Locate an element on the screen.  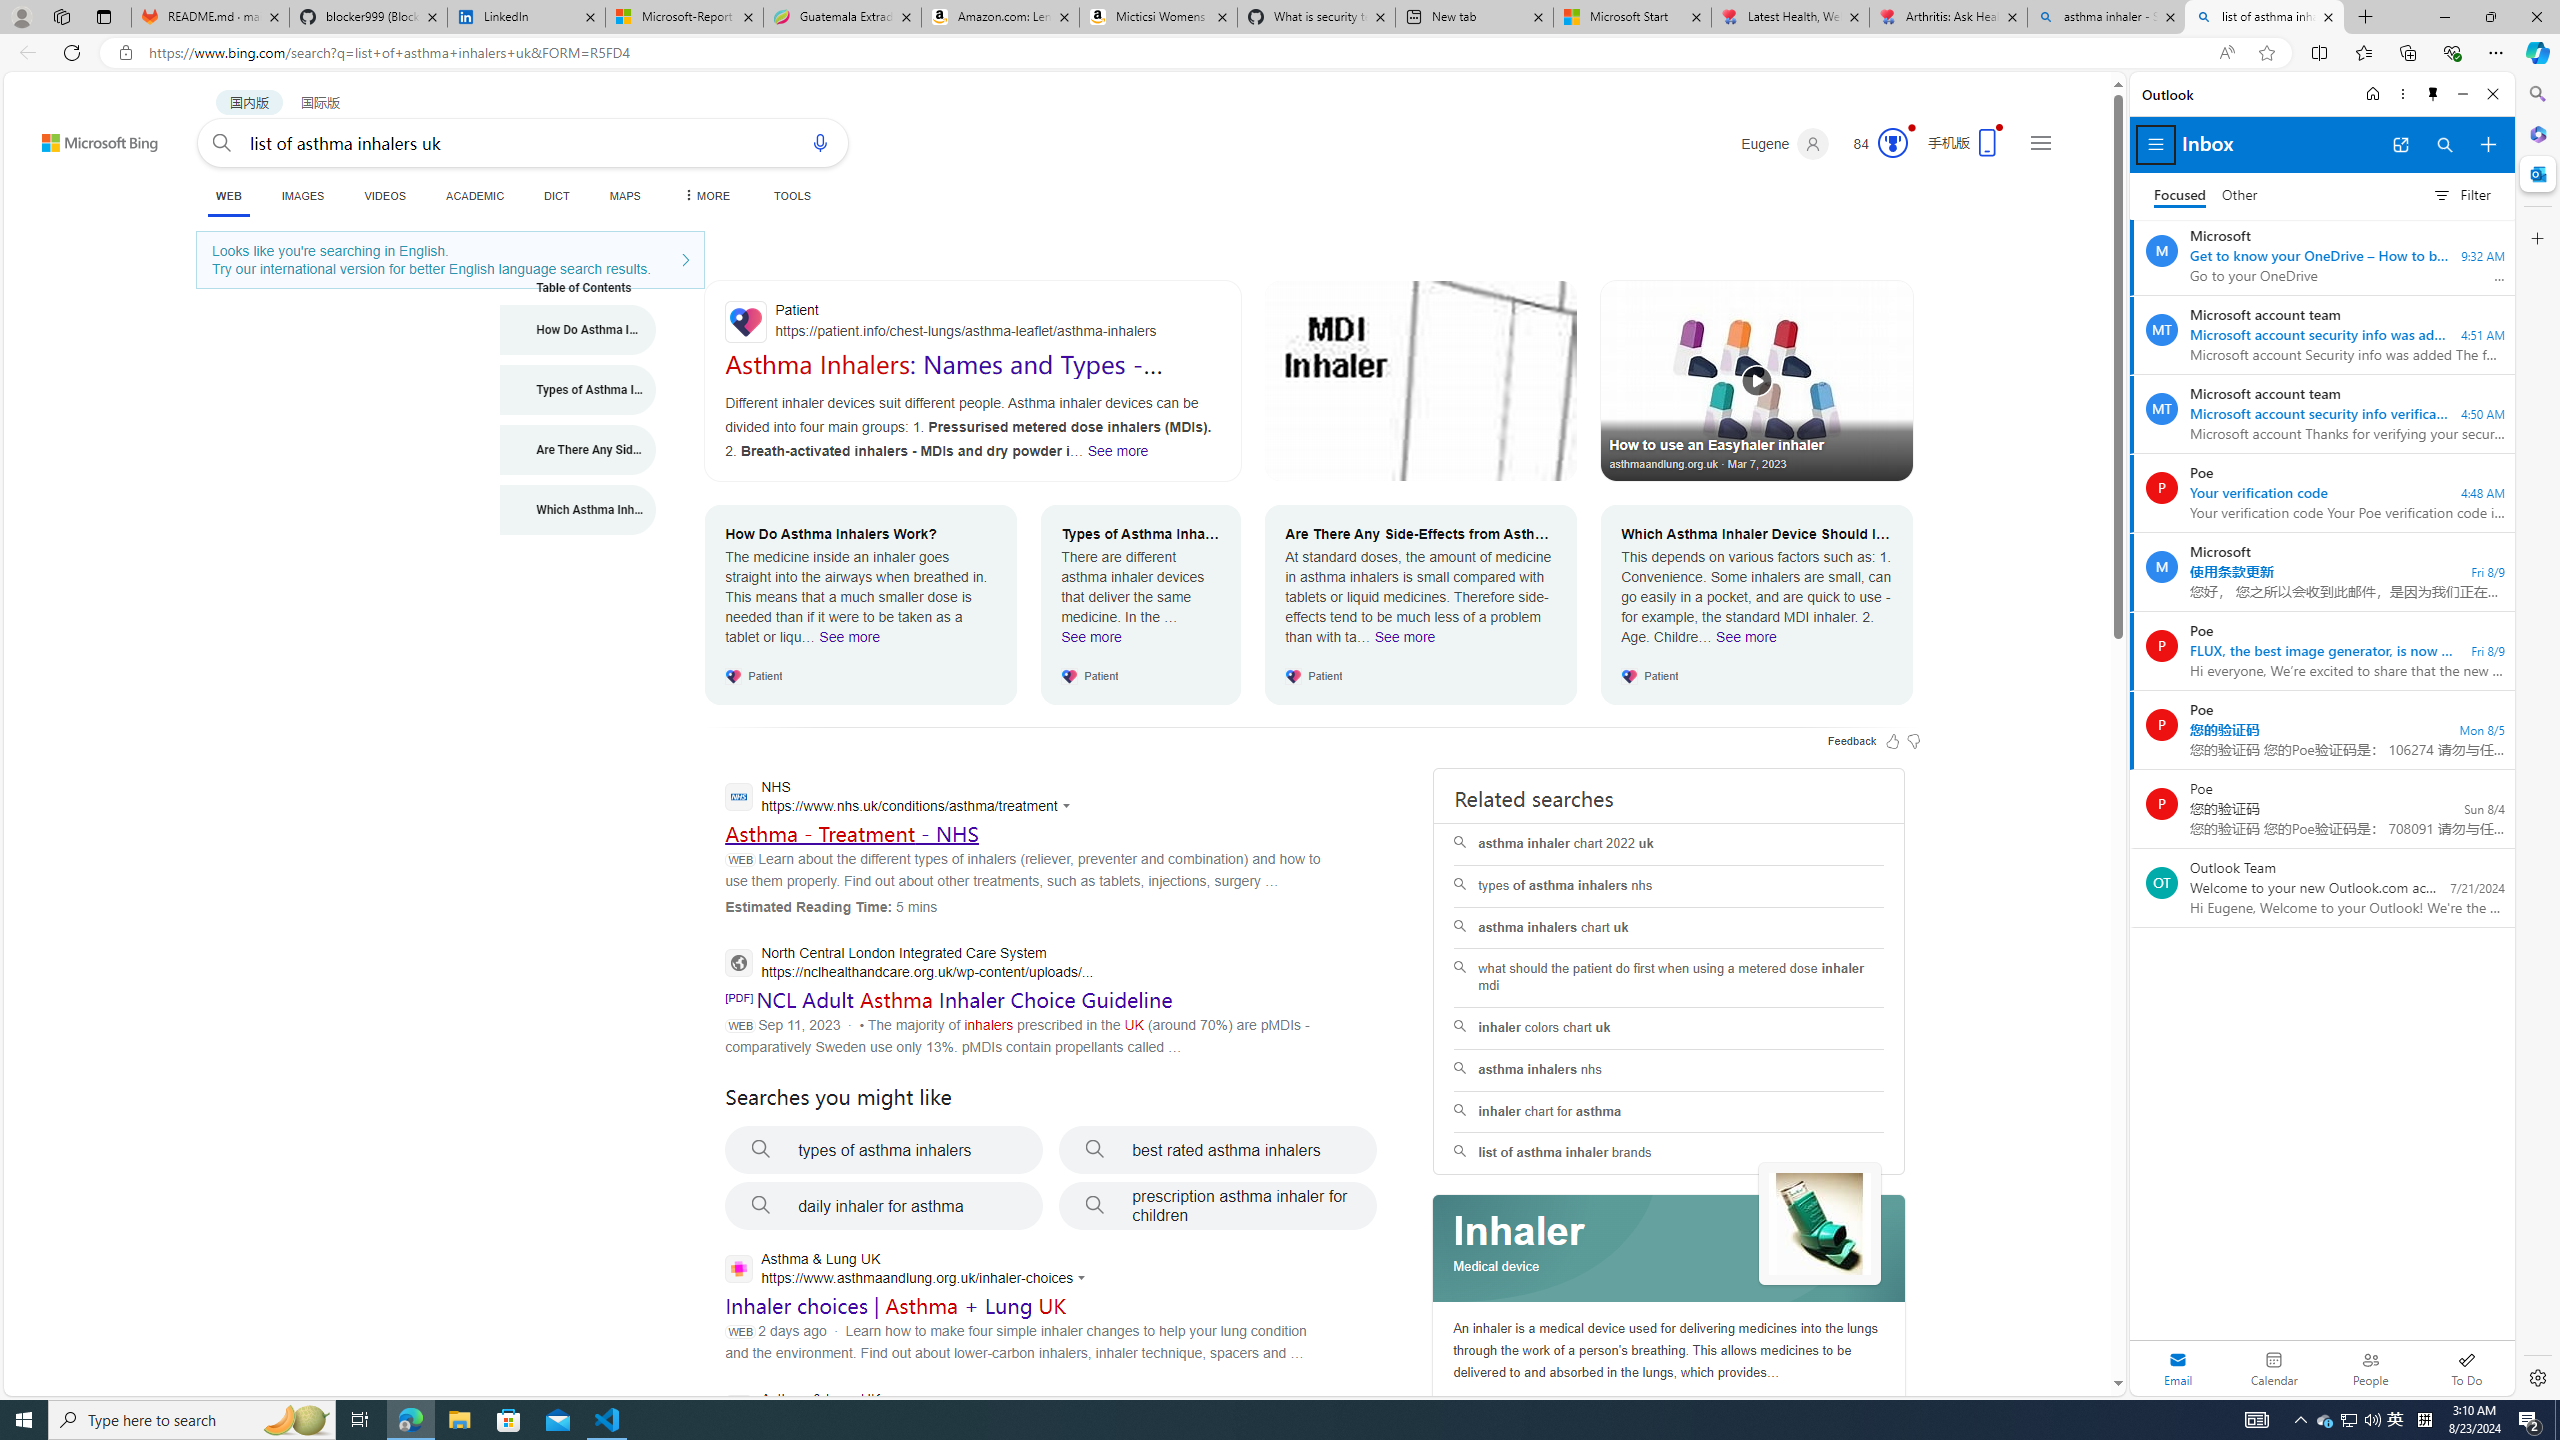
MAPS is located at coordinates (626, 196).